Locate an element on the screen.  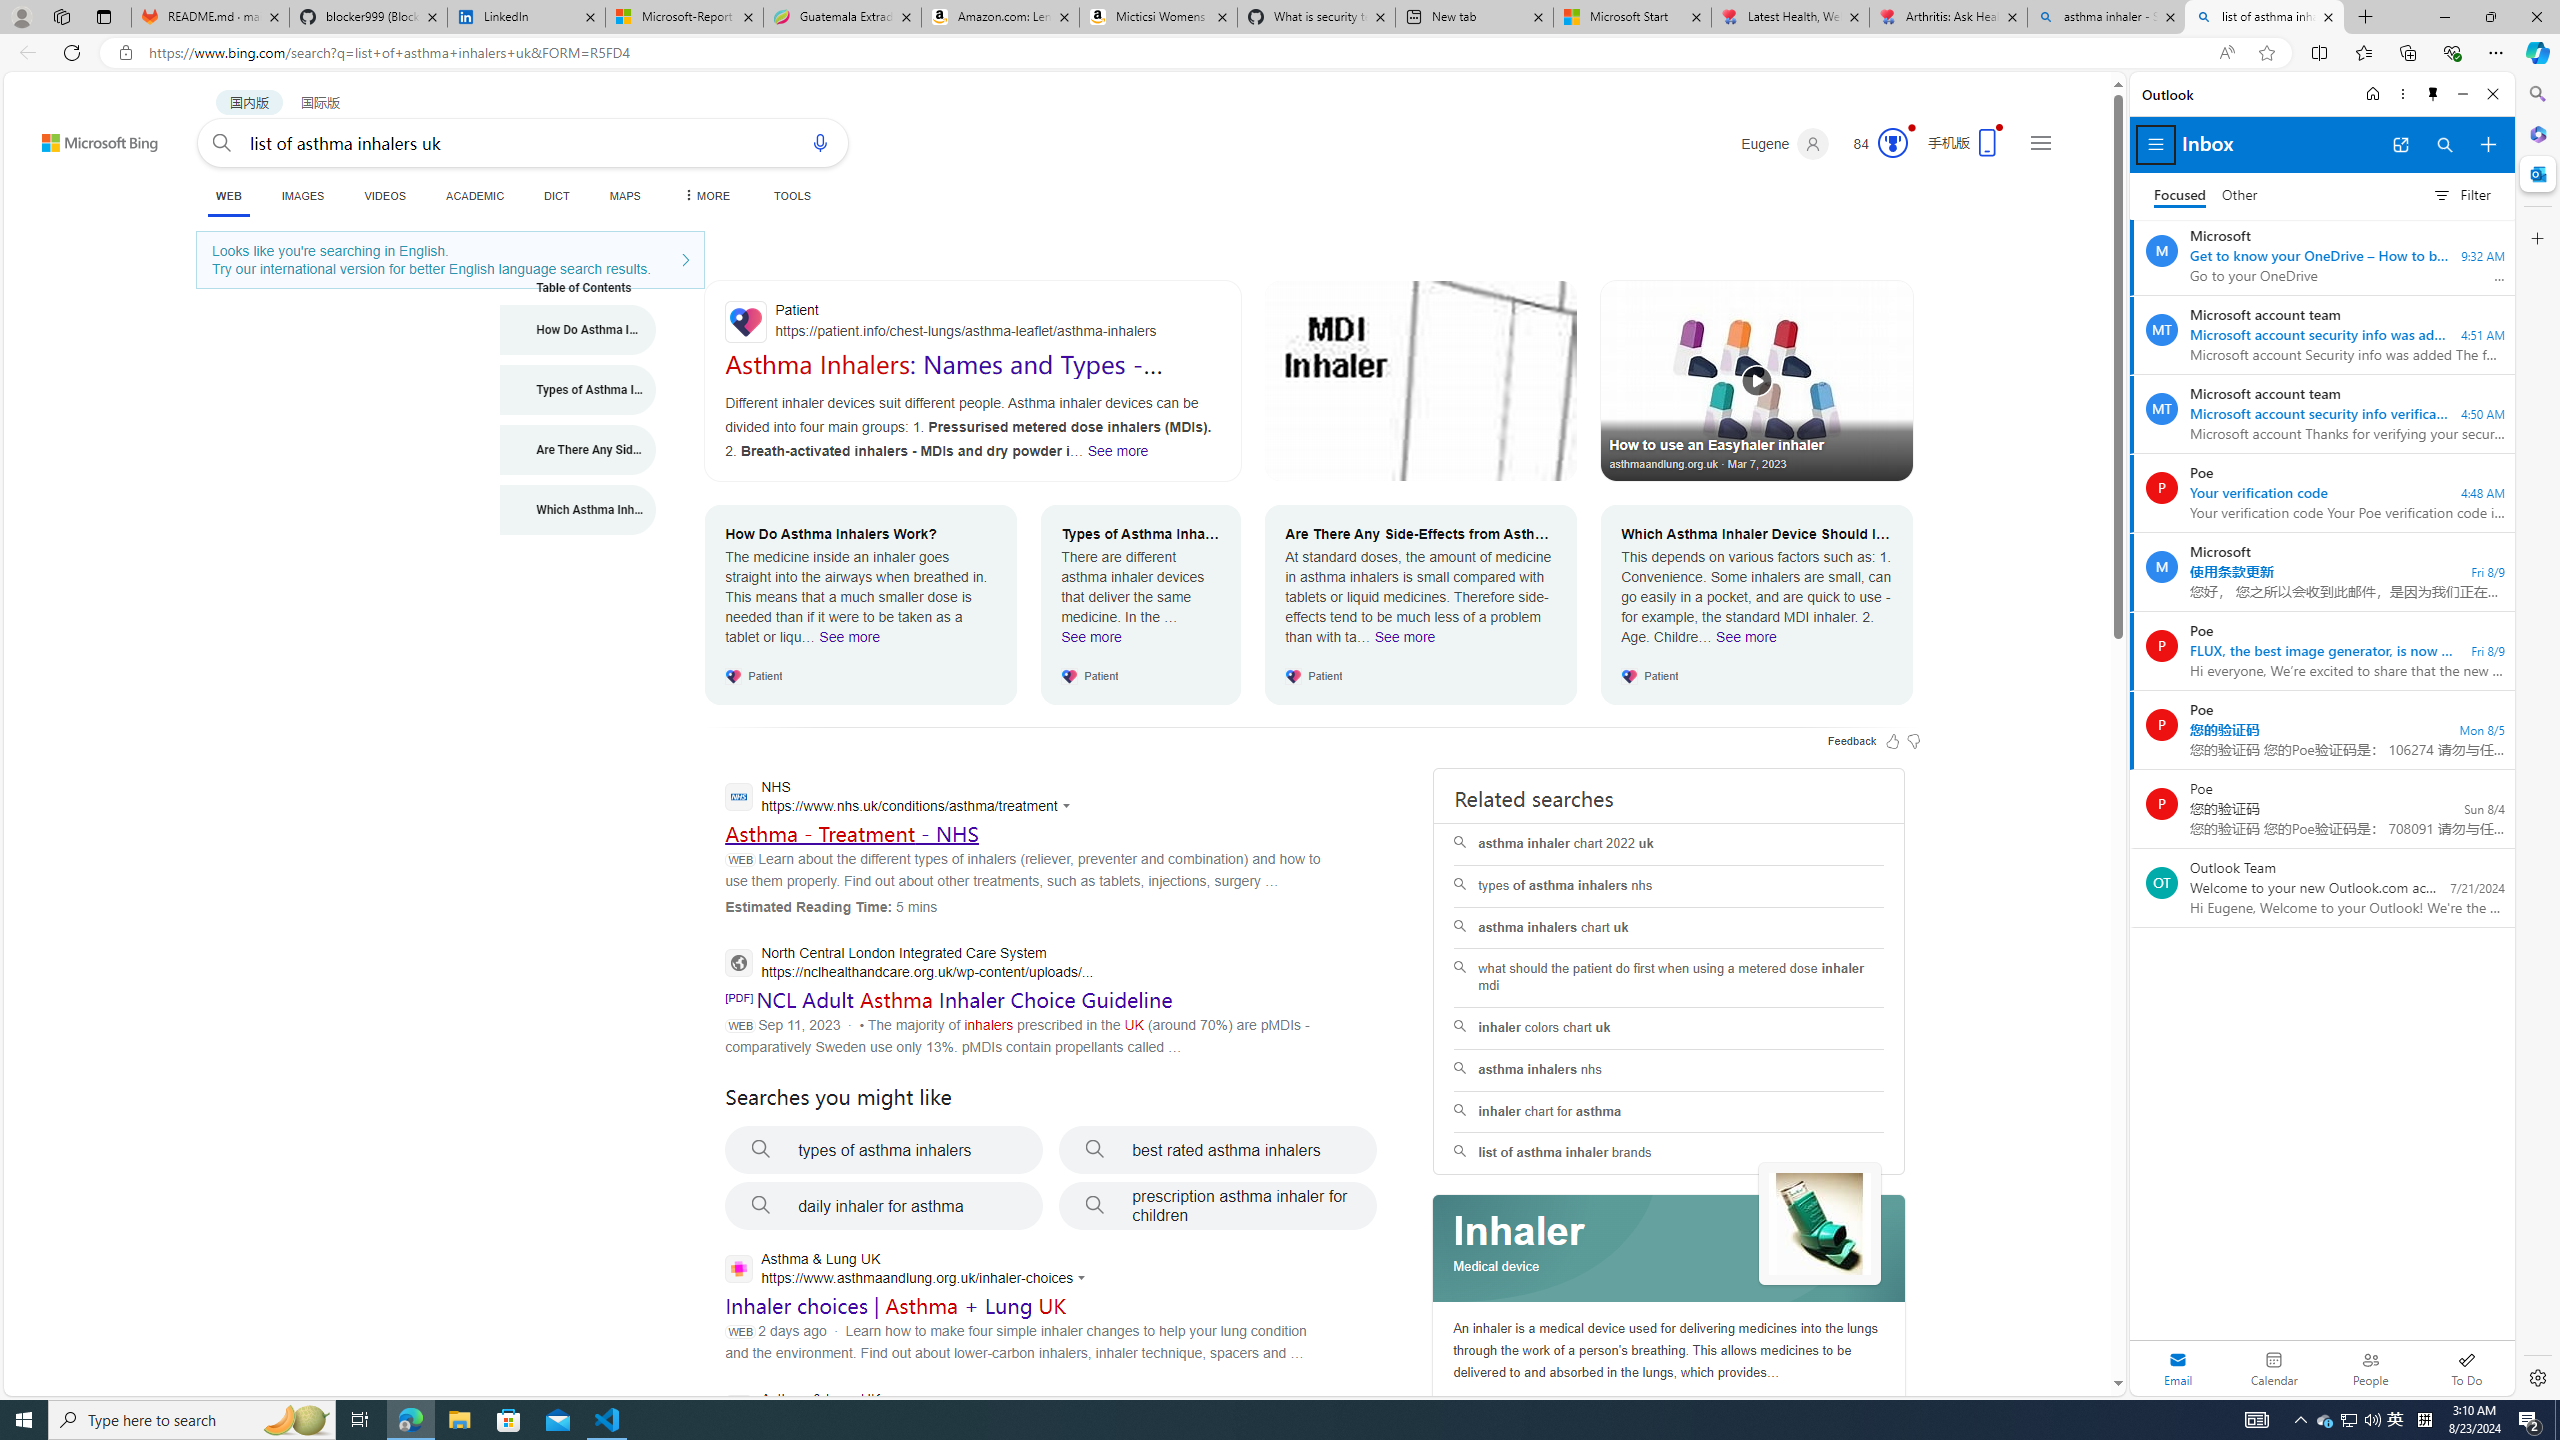
MAPS is located at coordinates (626, 196).